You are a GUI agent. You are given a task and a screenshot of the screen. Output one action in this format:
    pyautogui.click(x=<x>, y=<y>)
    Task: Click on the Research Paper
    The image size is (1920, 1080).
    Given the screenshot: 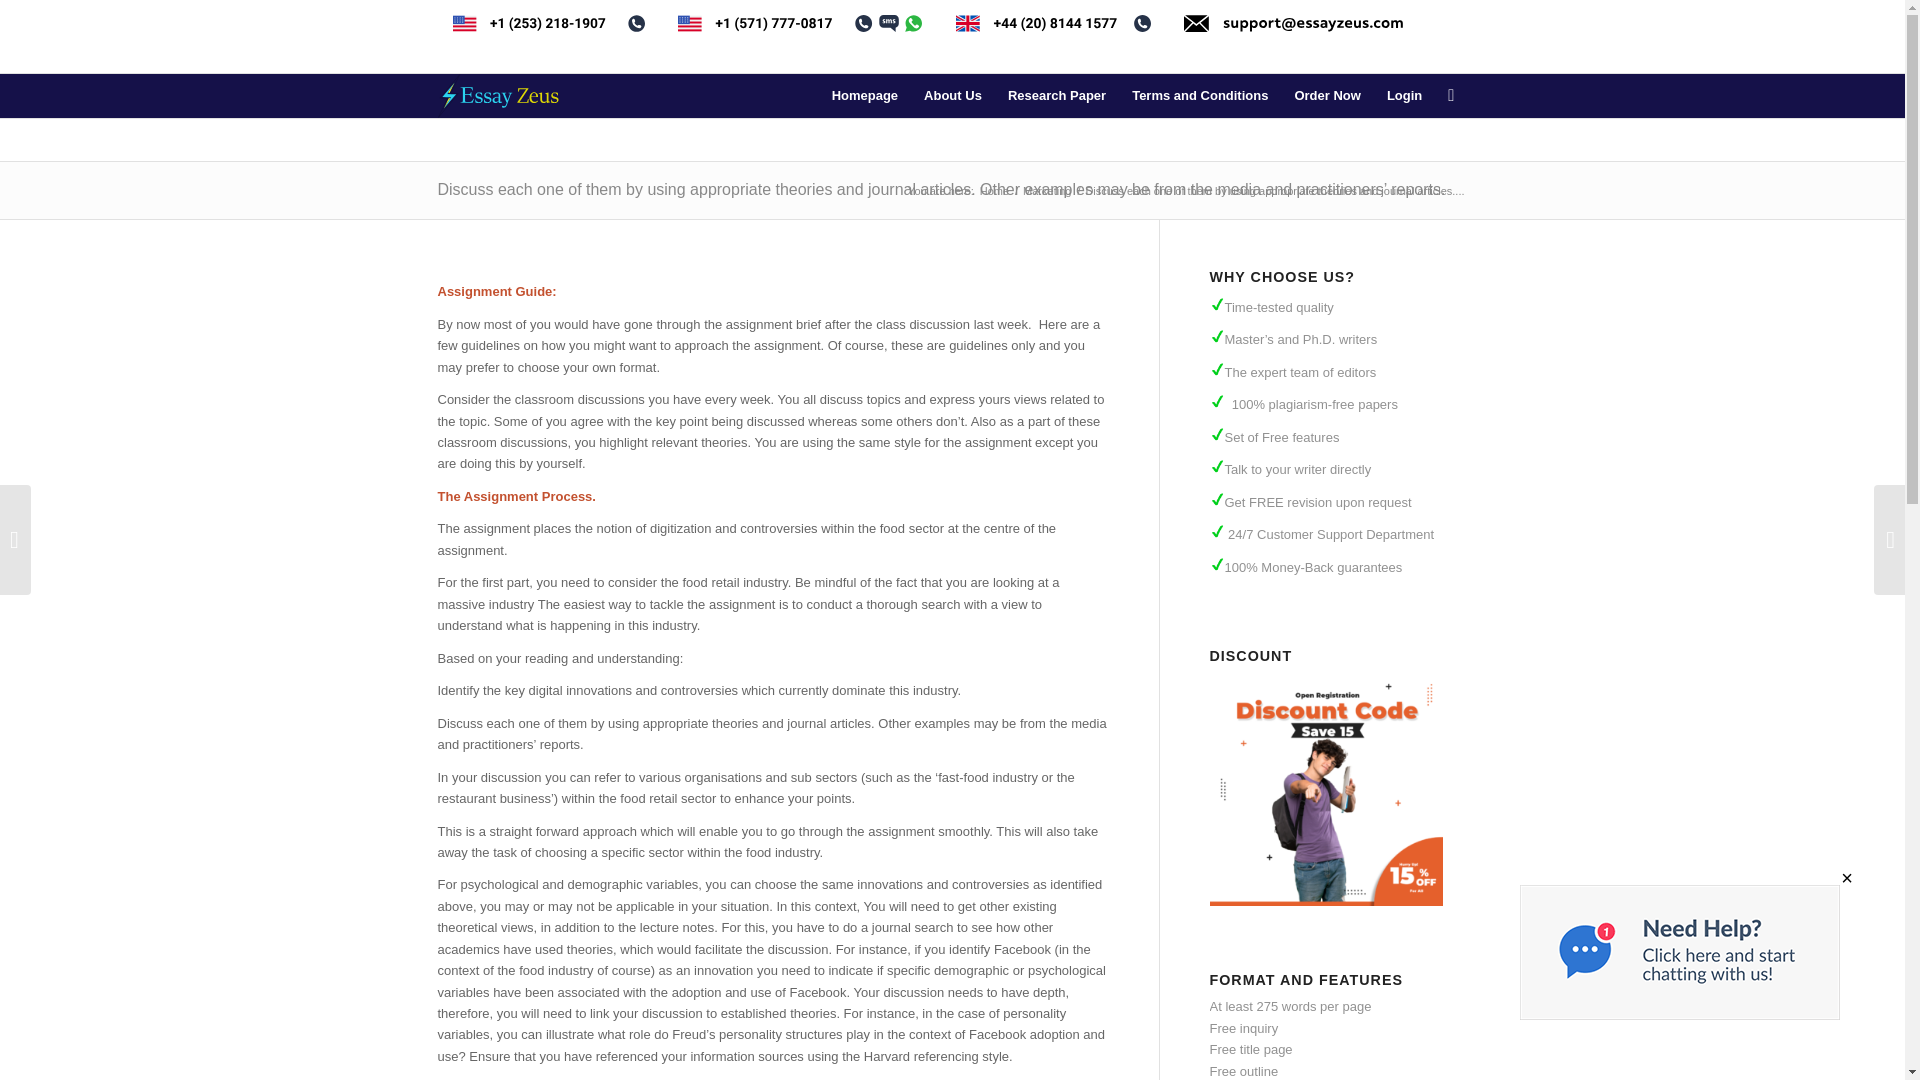 What is the action you would take?
    pyautogui.click(x=1056, y=96)
    